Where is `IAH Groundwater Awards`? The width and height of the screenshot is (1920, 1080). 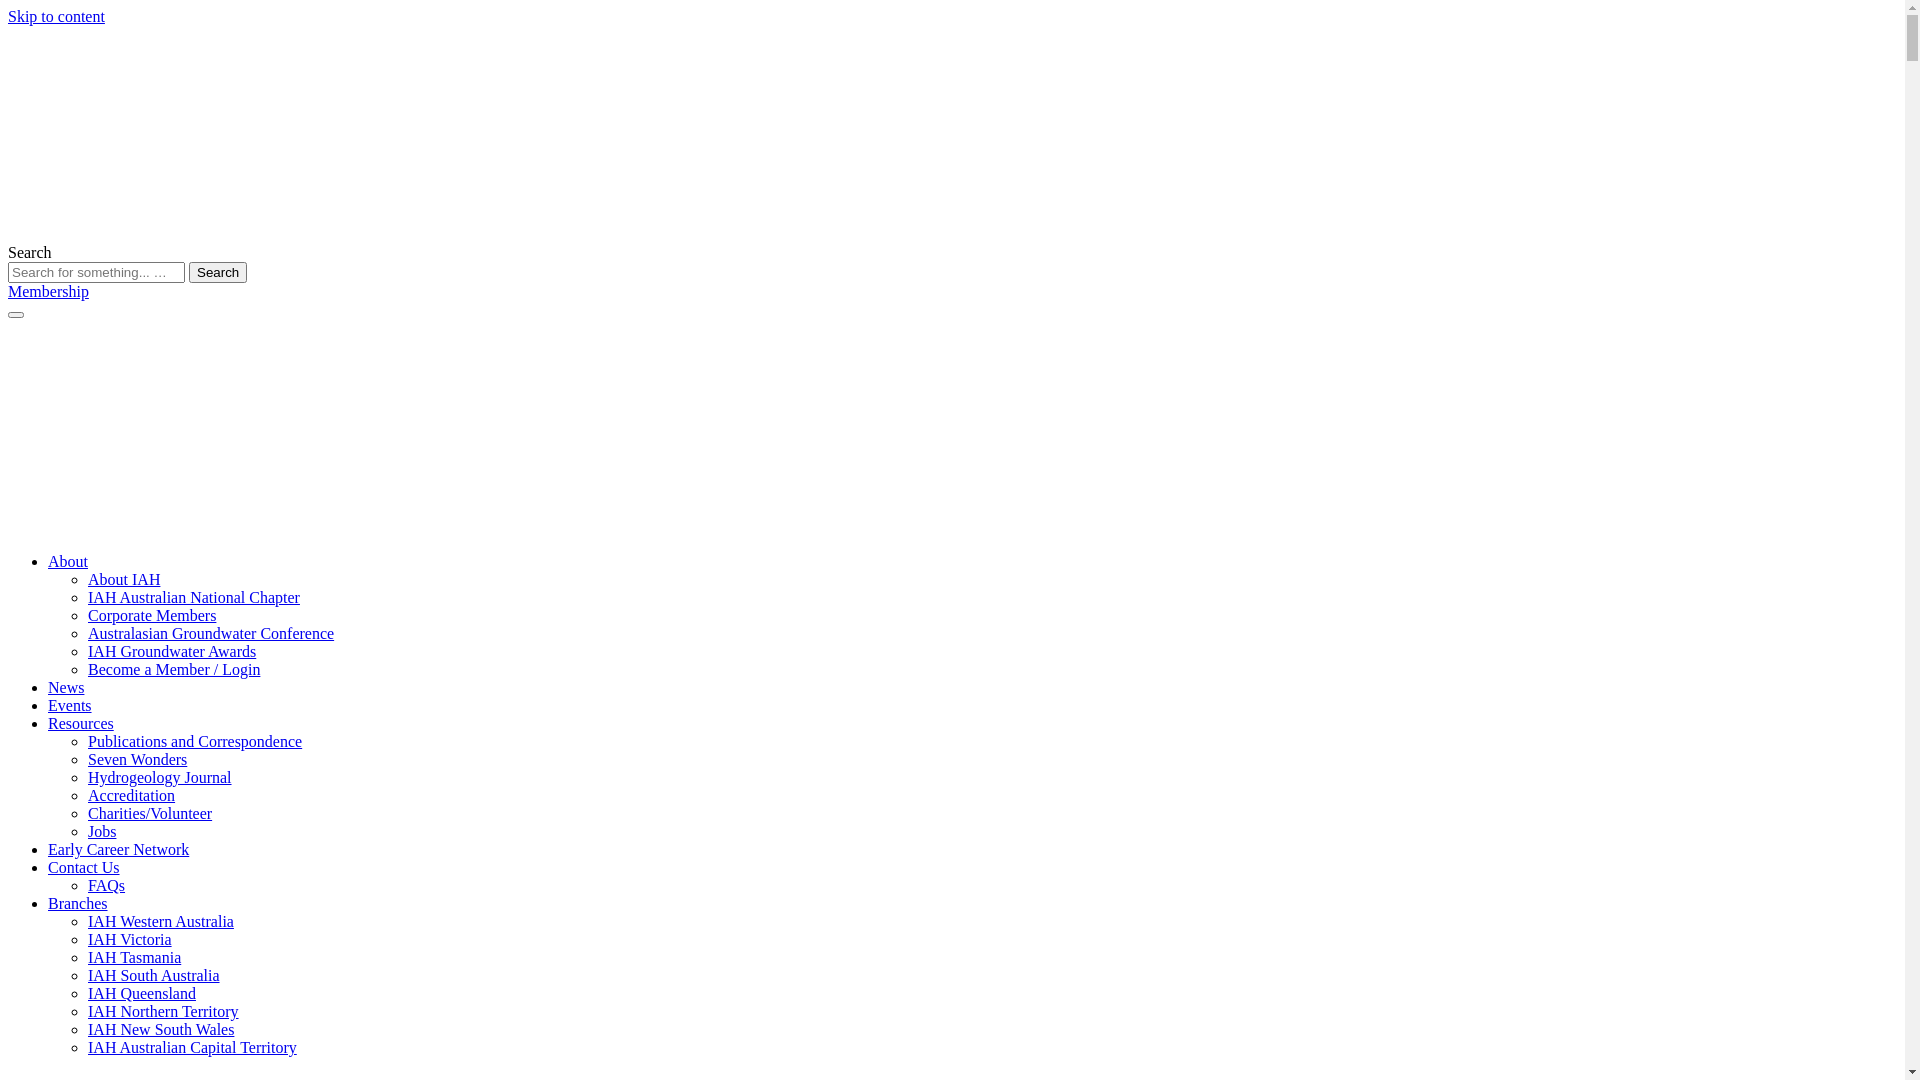 IAH Groundwater Awards is located at coordinates (172, 652).